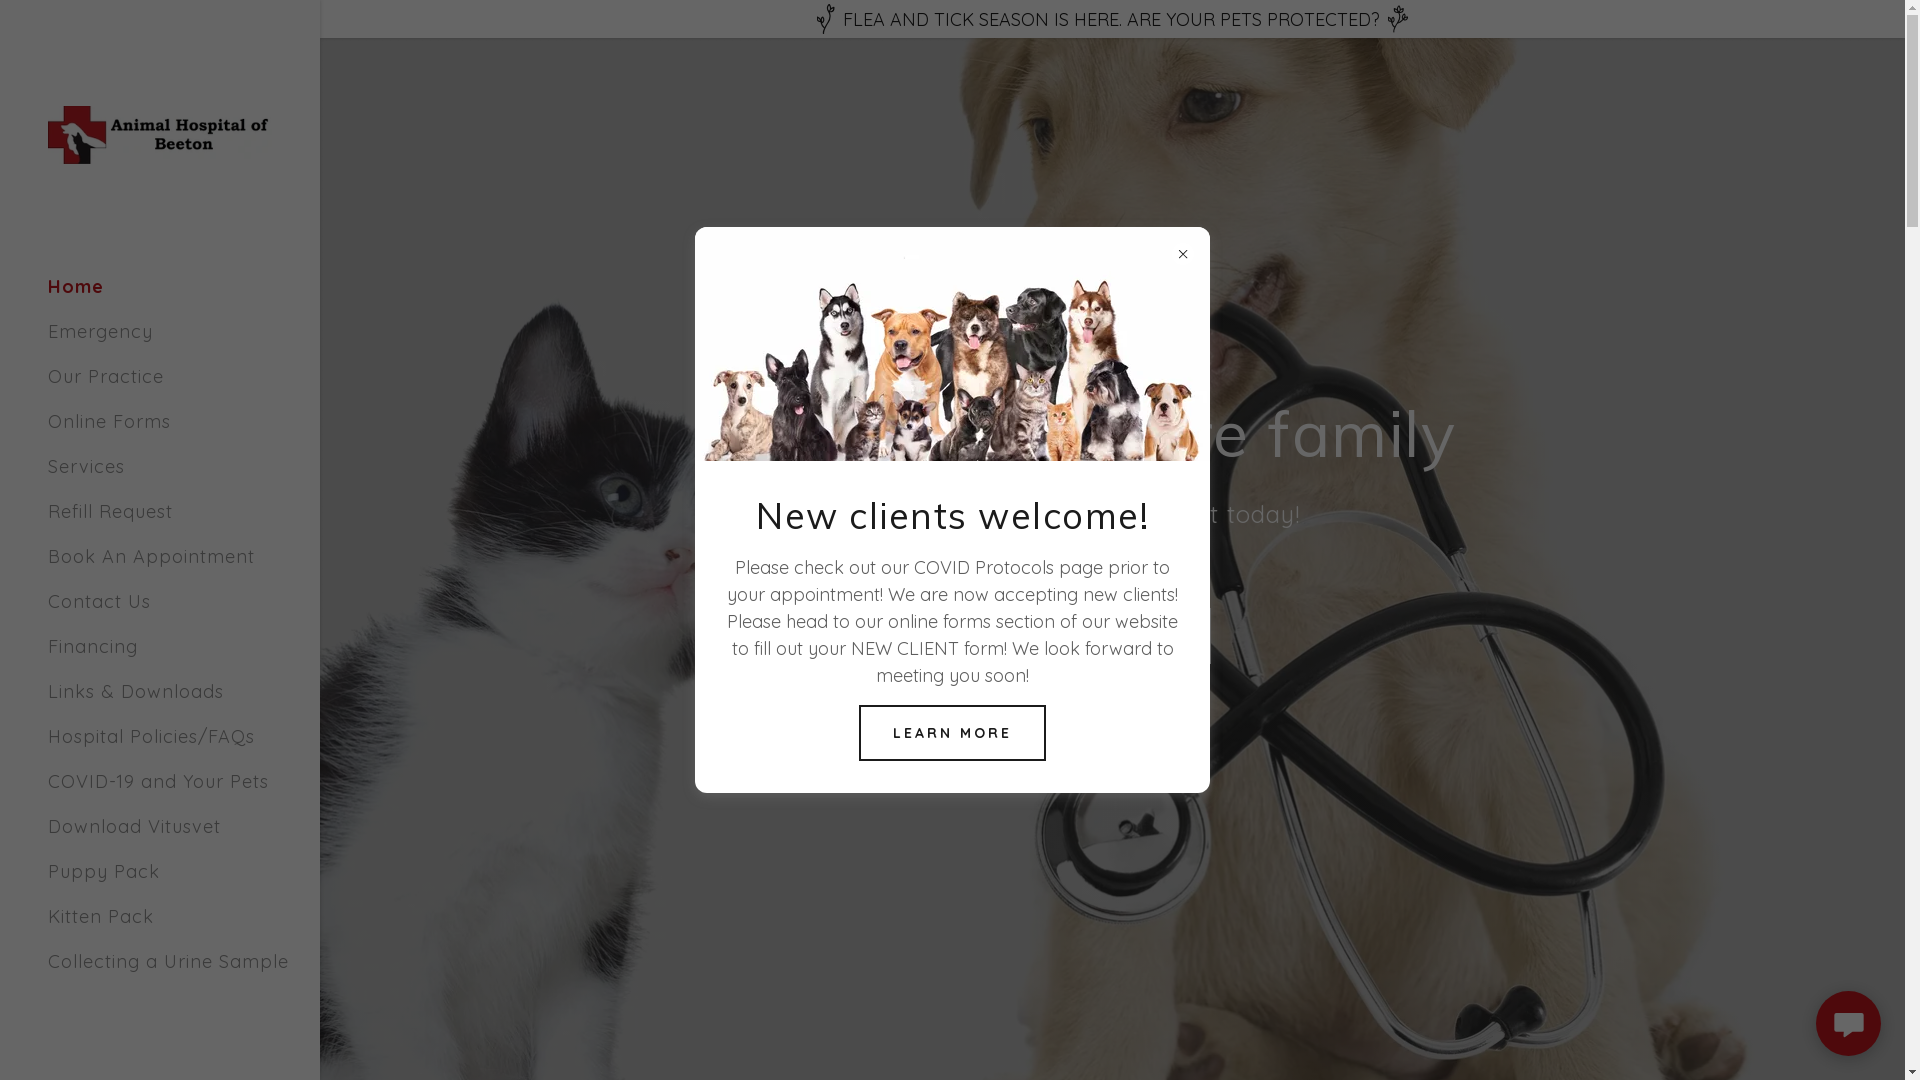 The image size is (1920, 1080). Describe the element at coordinates (1113, 710) in the screenshot. I see `(905) 729-2929` at that location.